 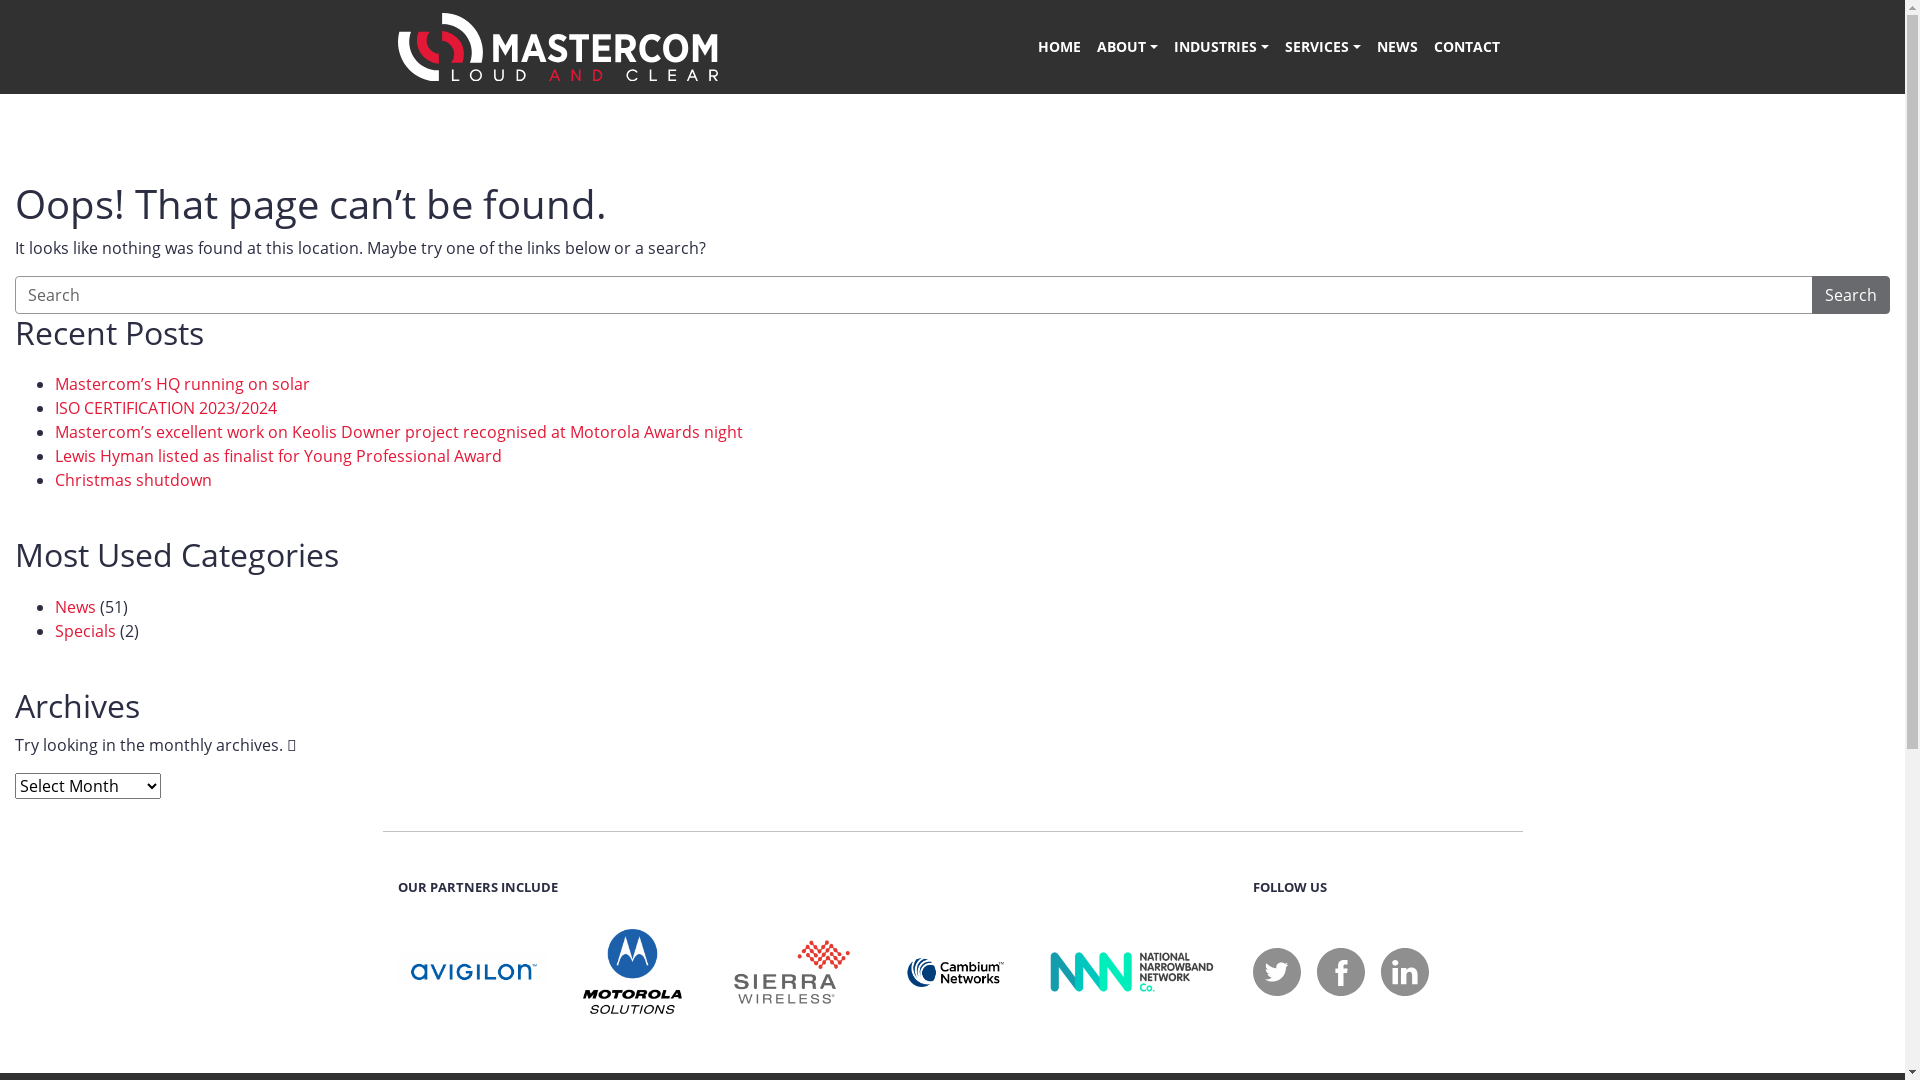 I want to click on Search, so click(x=1851, y=295).